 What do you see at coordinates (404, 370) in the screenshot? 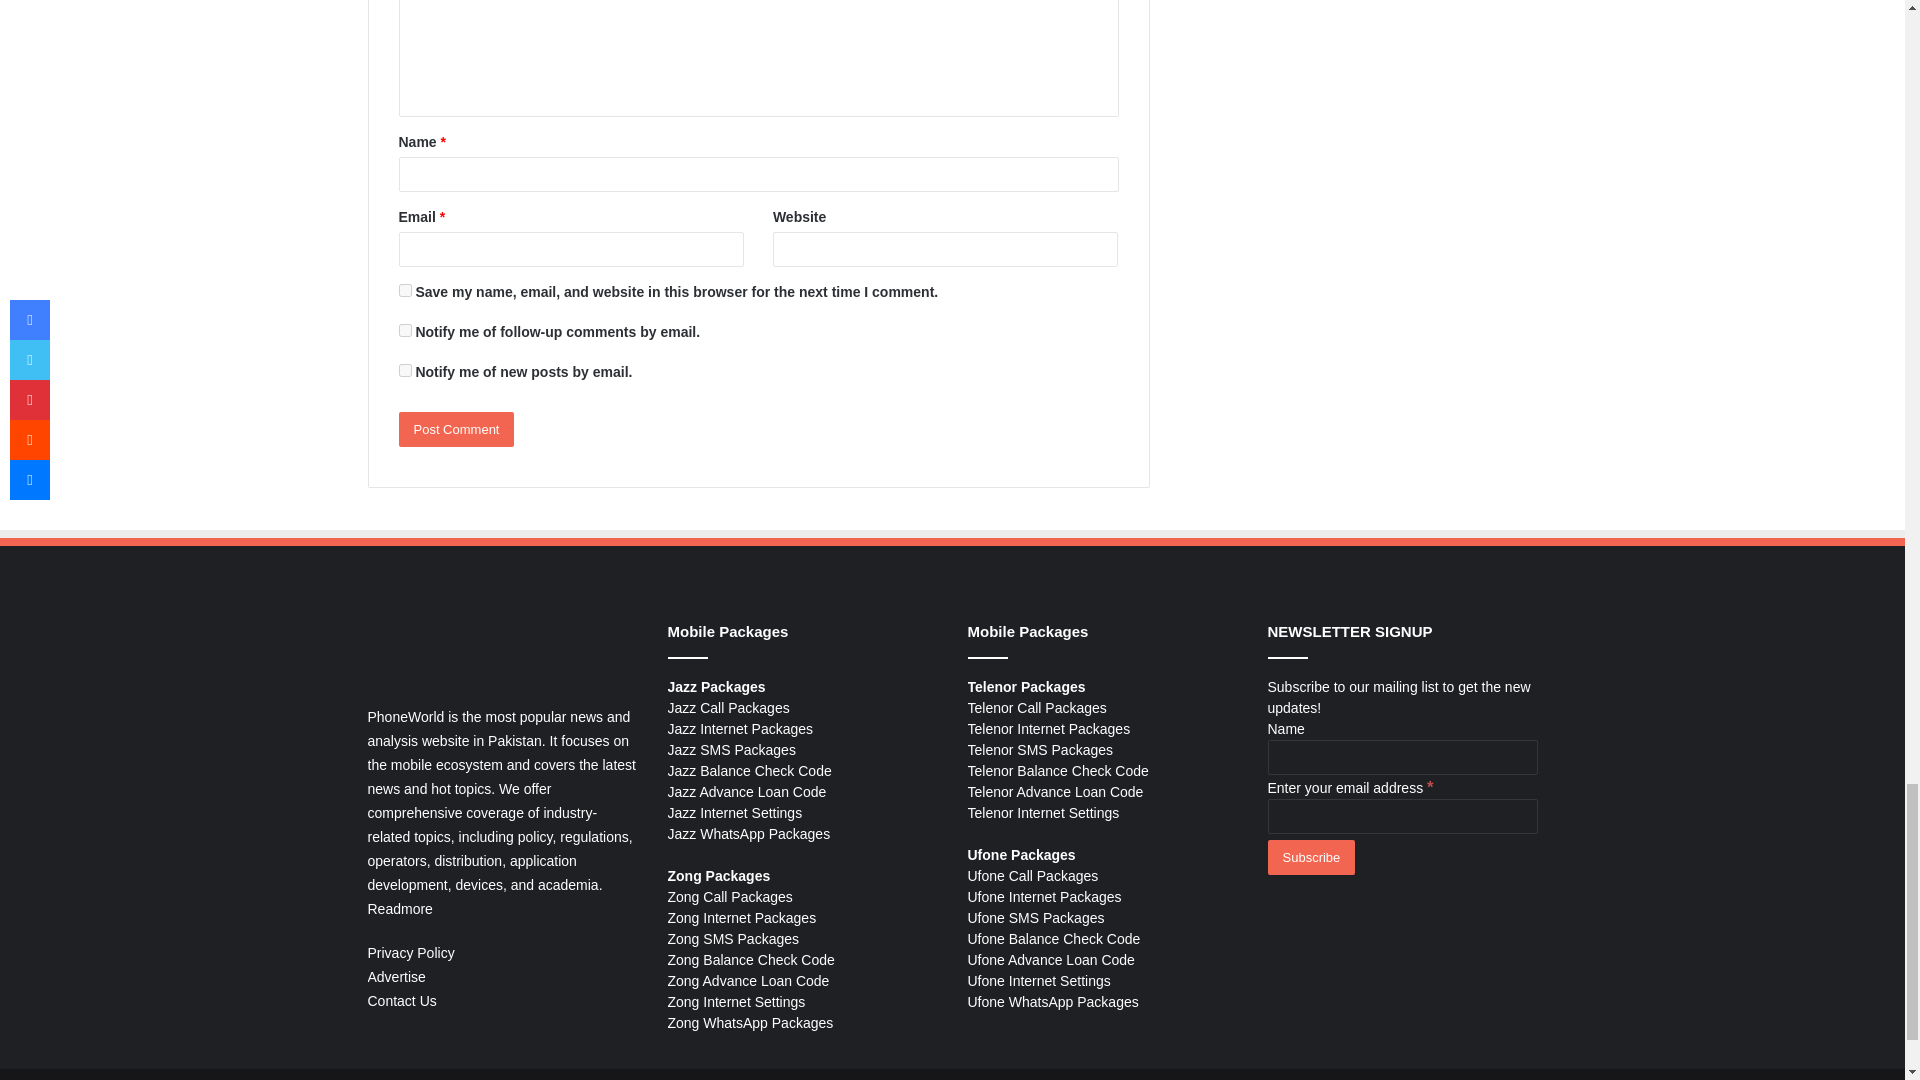
I see `subscribe` at bounding box center [404, 370].